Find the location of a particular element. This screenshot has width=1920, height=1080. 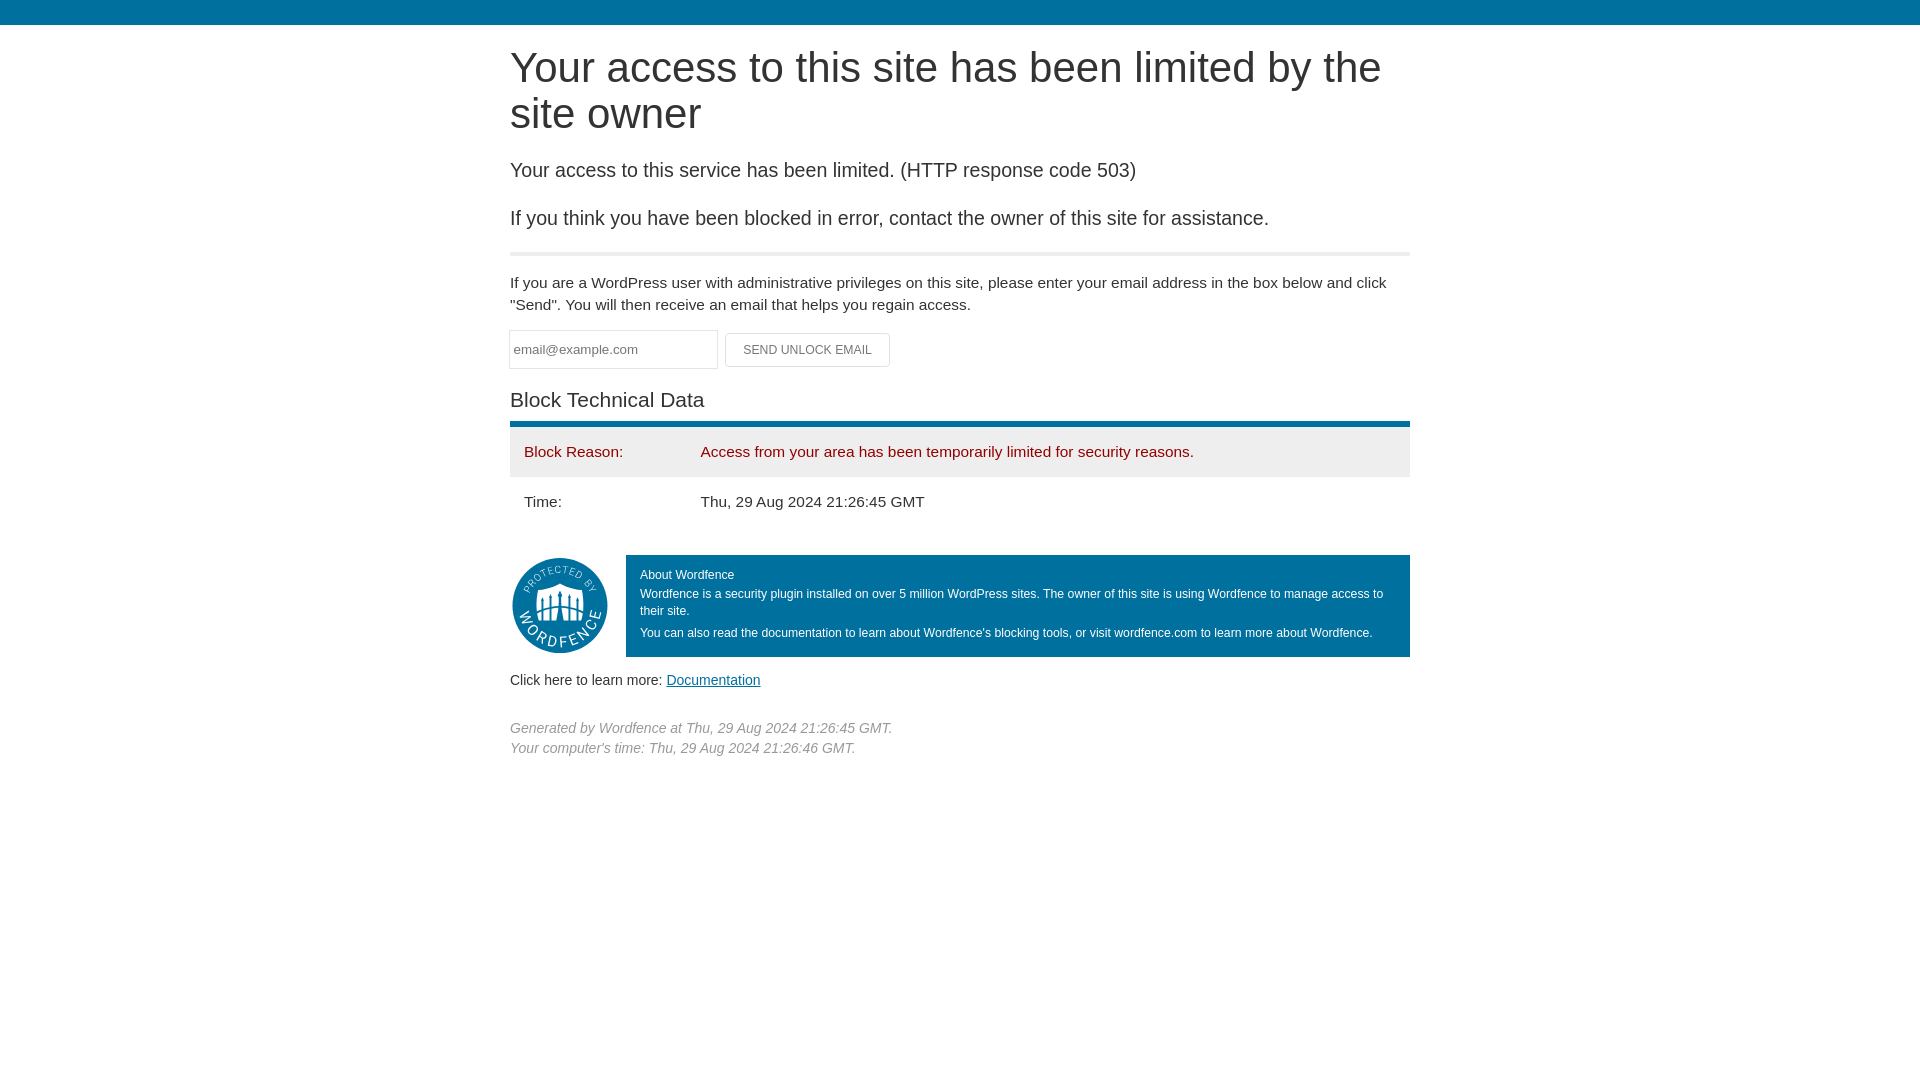

Documentation is located at coordinates (713, 679).